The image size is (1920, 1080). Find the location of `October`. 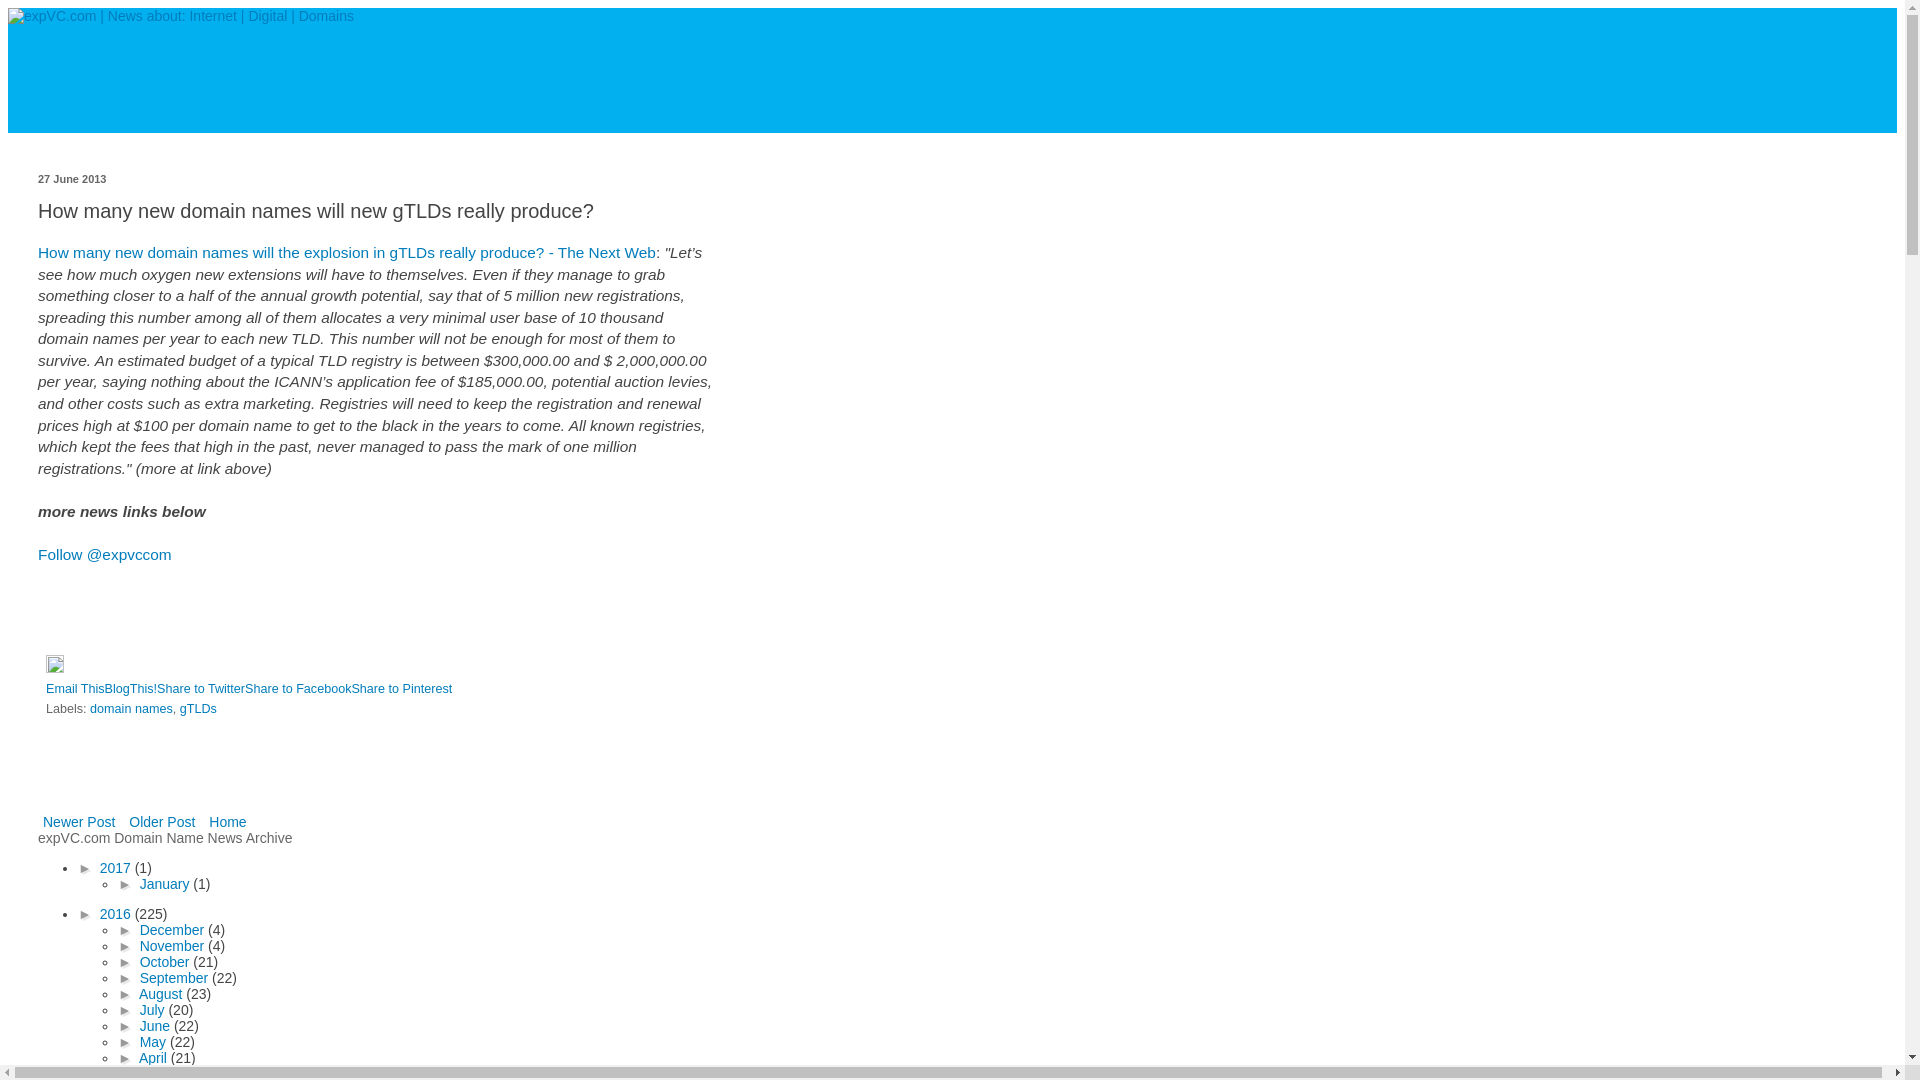

October is located at coordinates (166, 961).